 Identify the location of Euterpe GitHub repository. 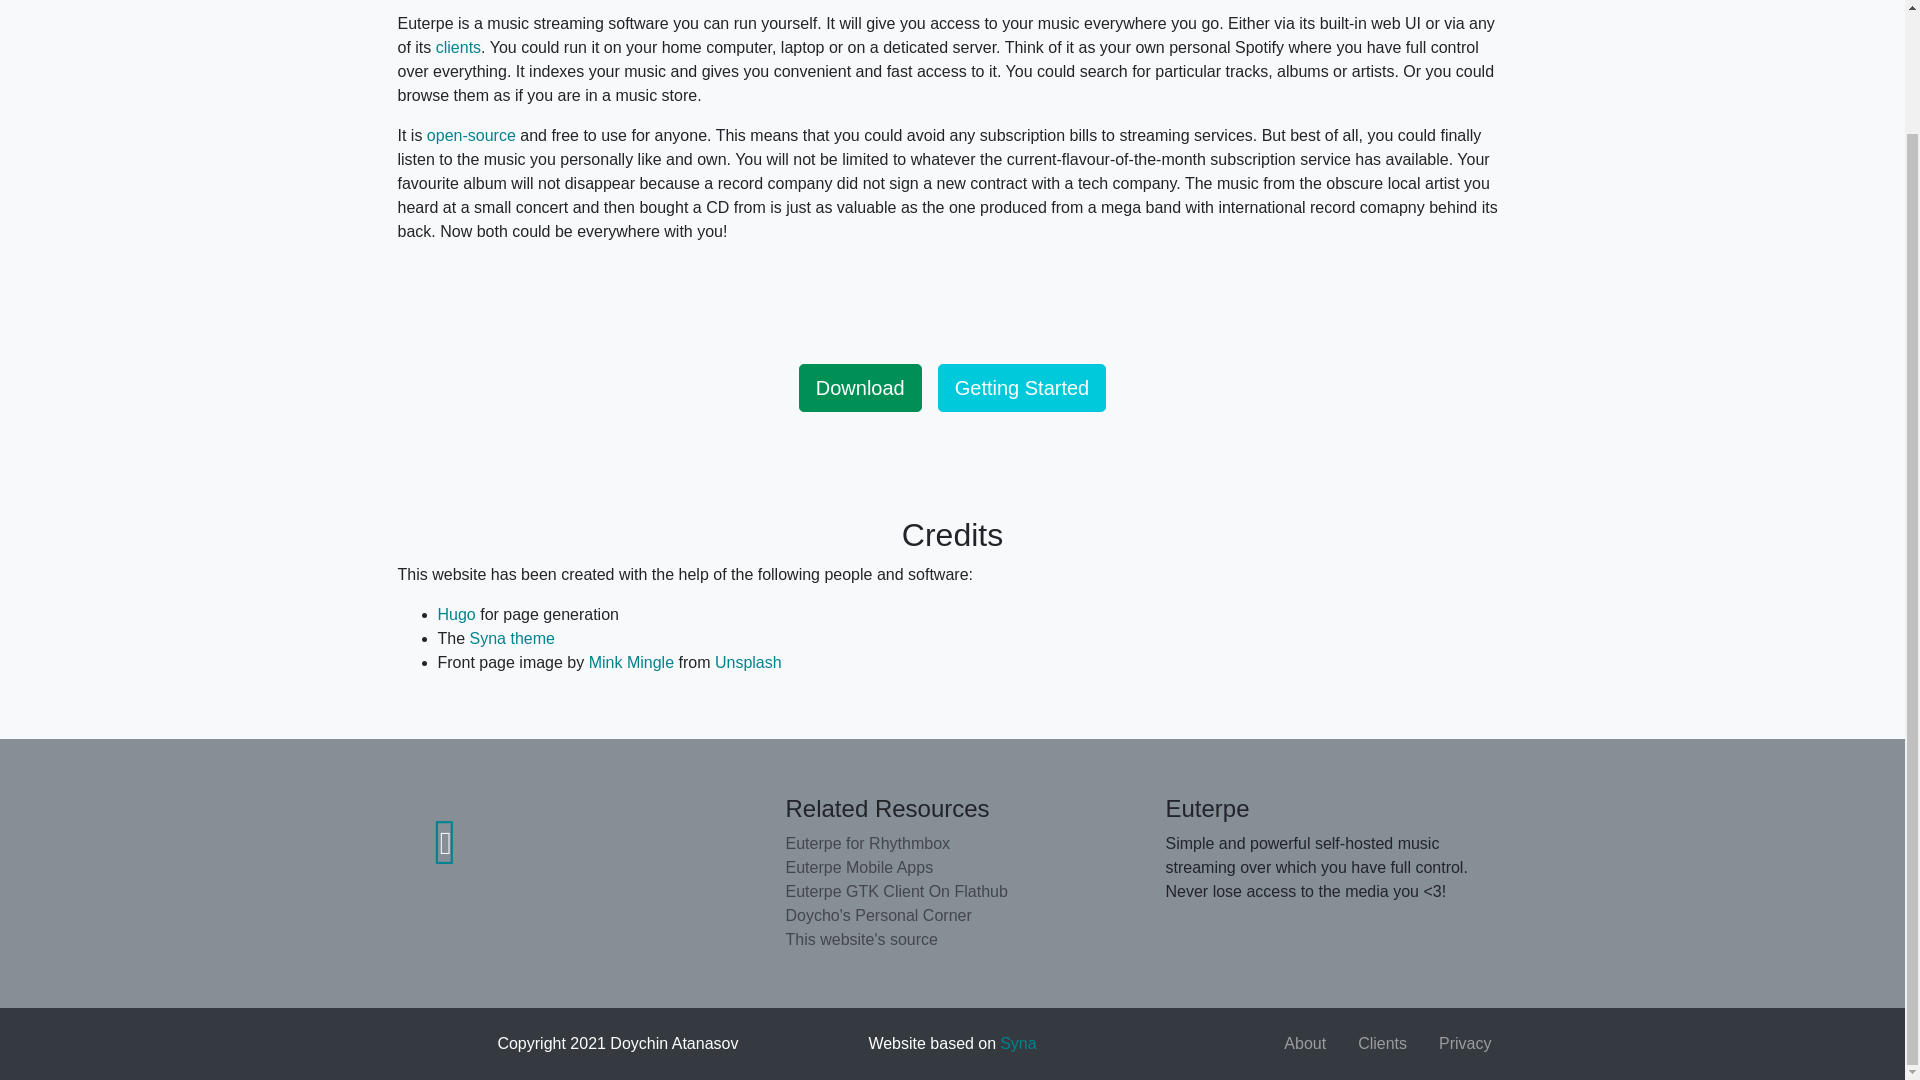
(445, 842).